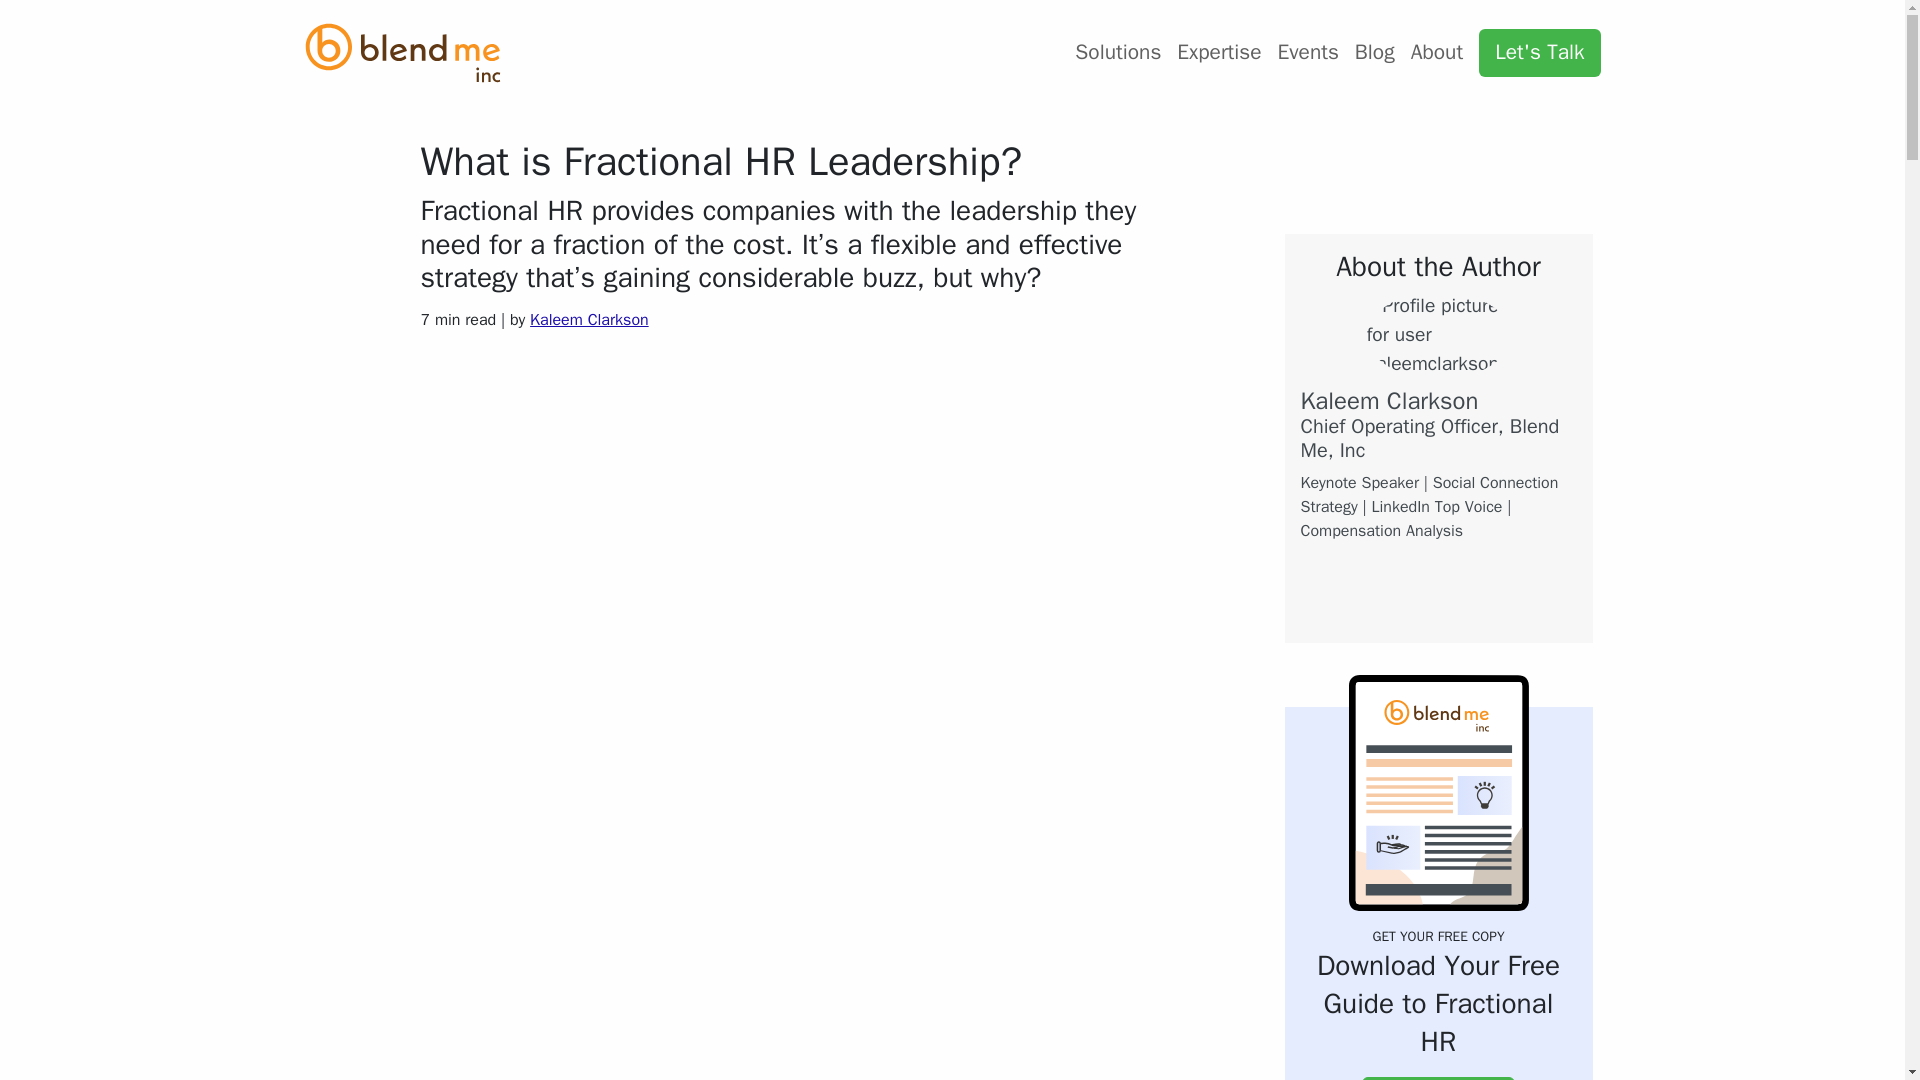  I want to click on Events, so click(1308, 52).